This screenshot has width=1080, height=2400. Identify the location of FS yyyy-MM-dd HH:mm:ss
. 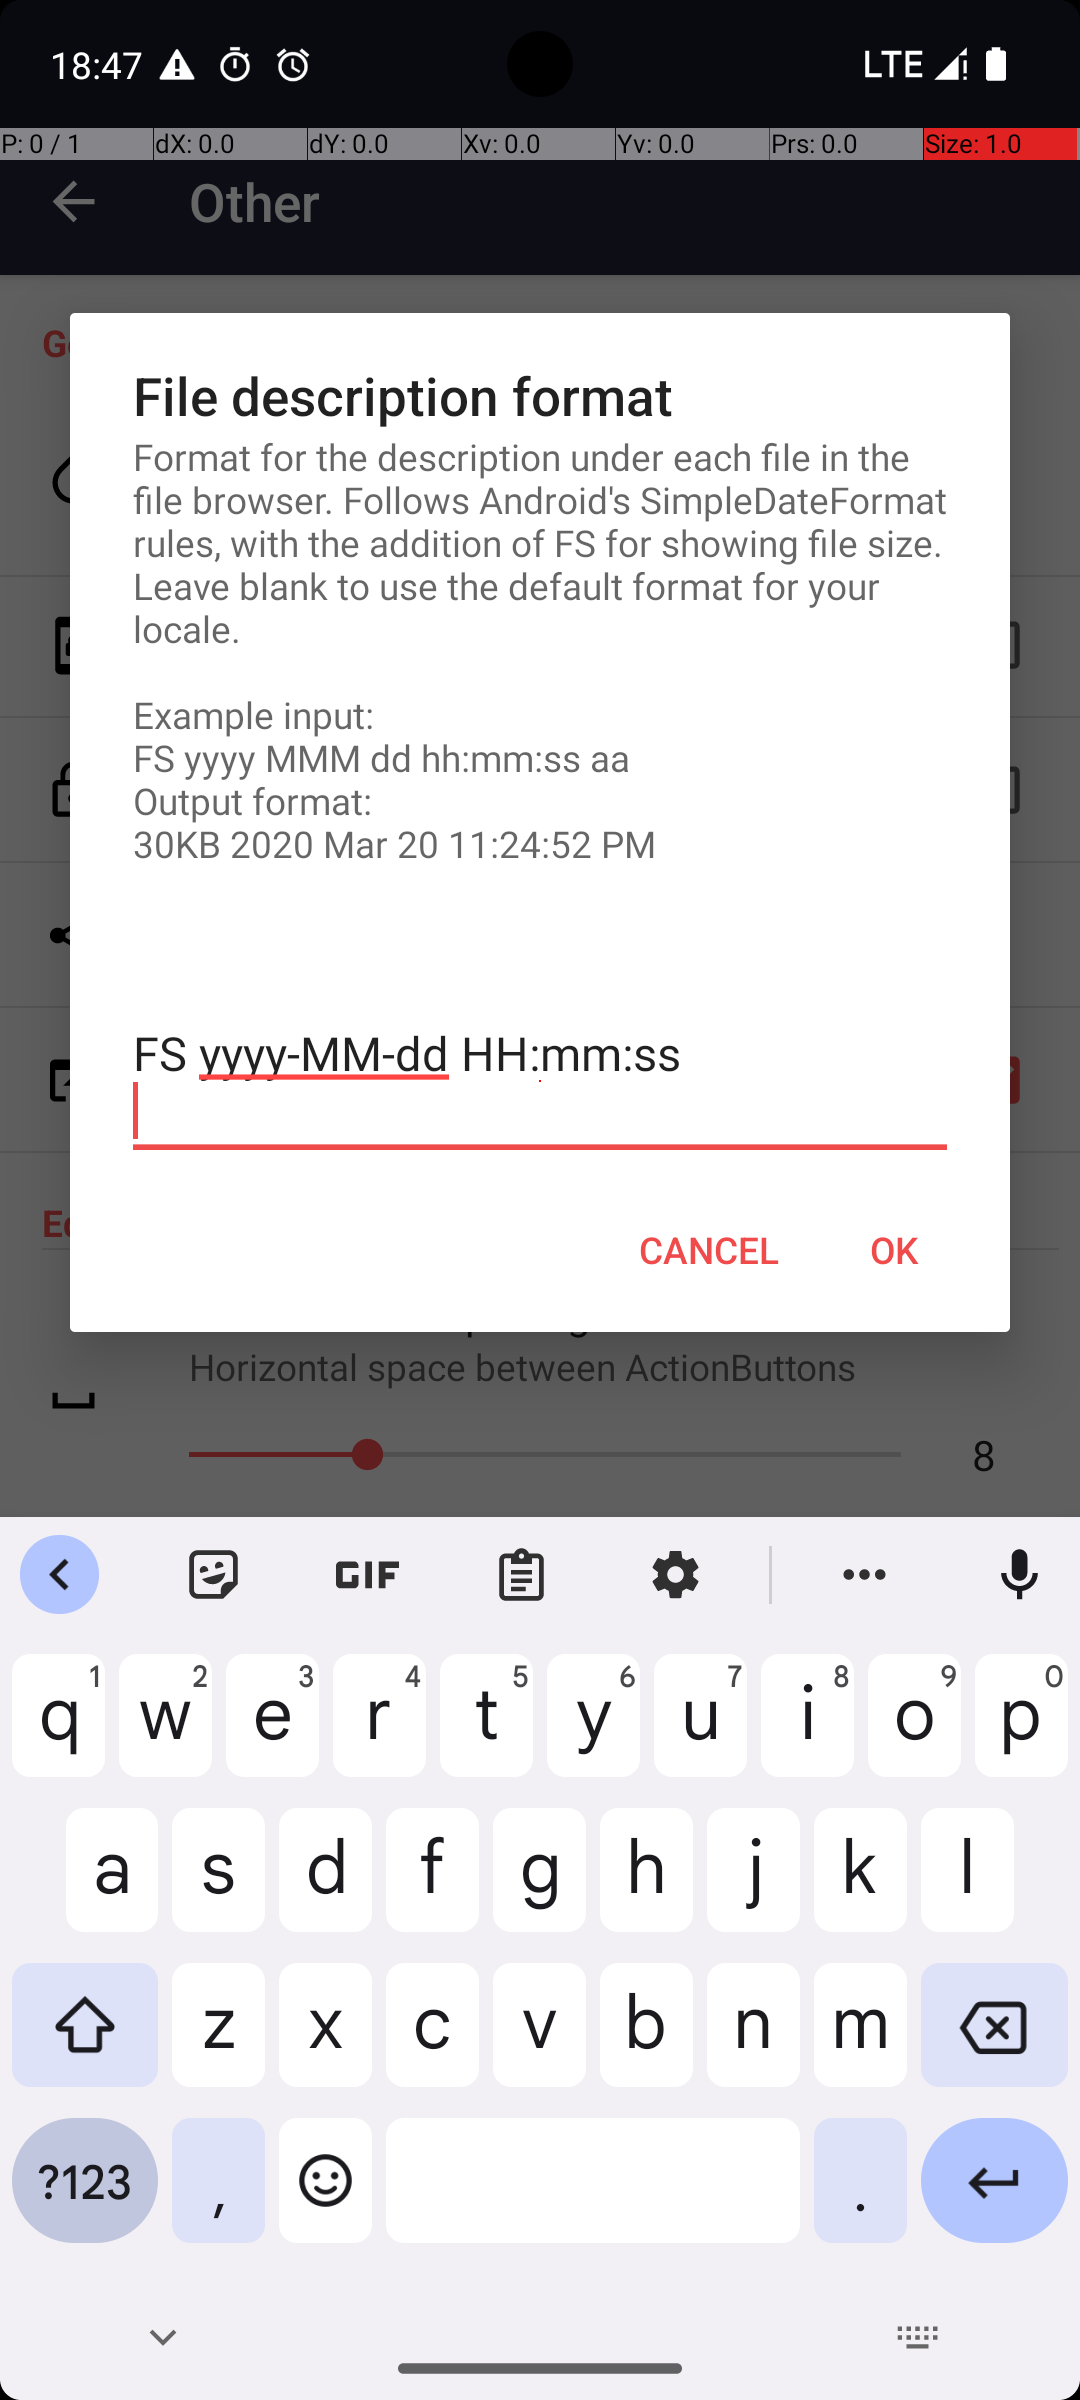
(540, 1082).